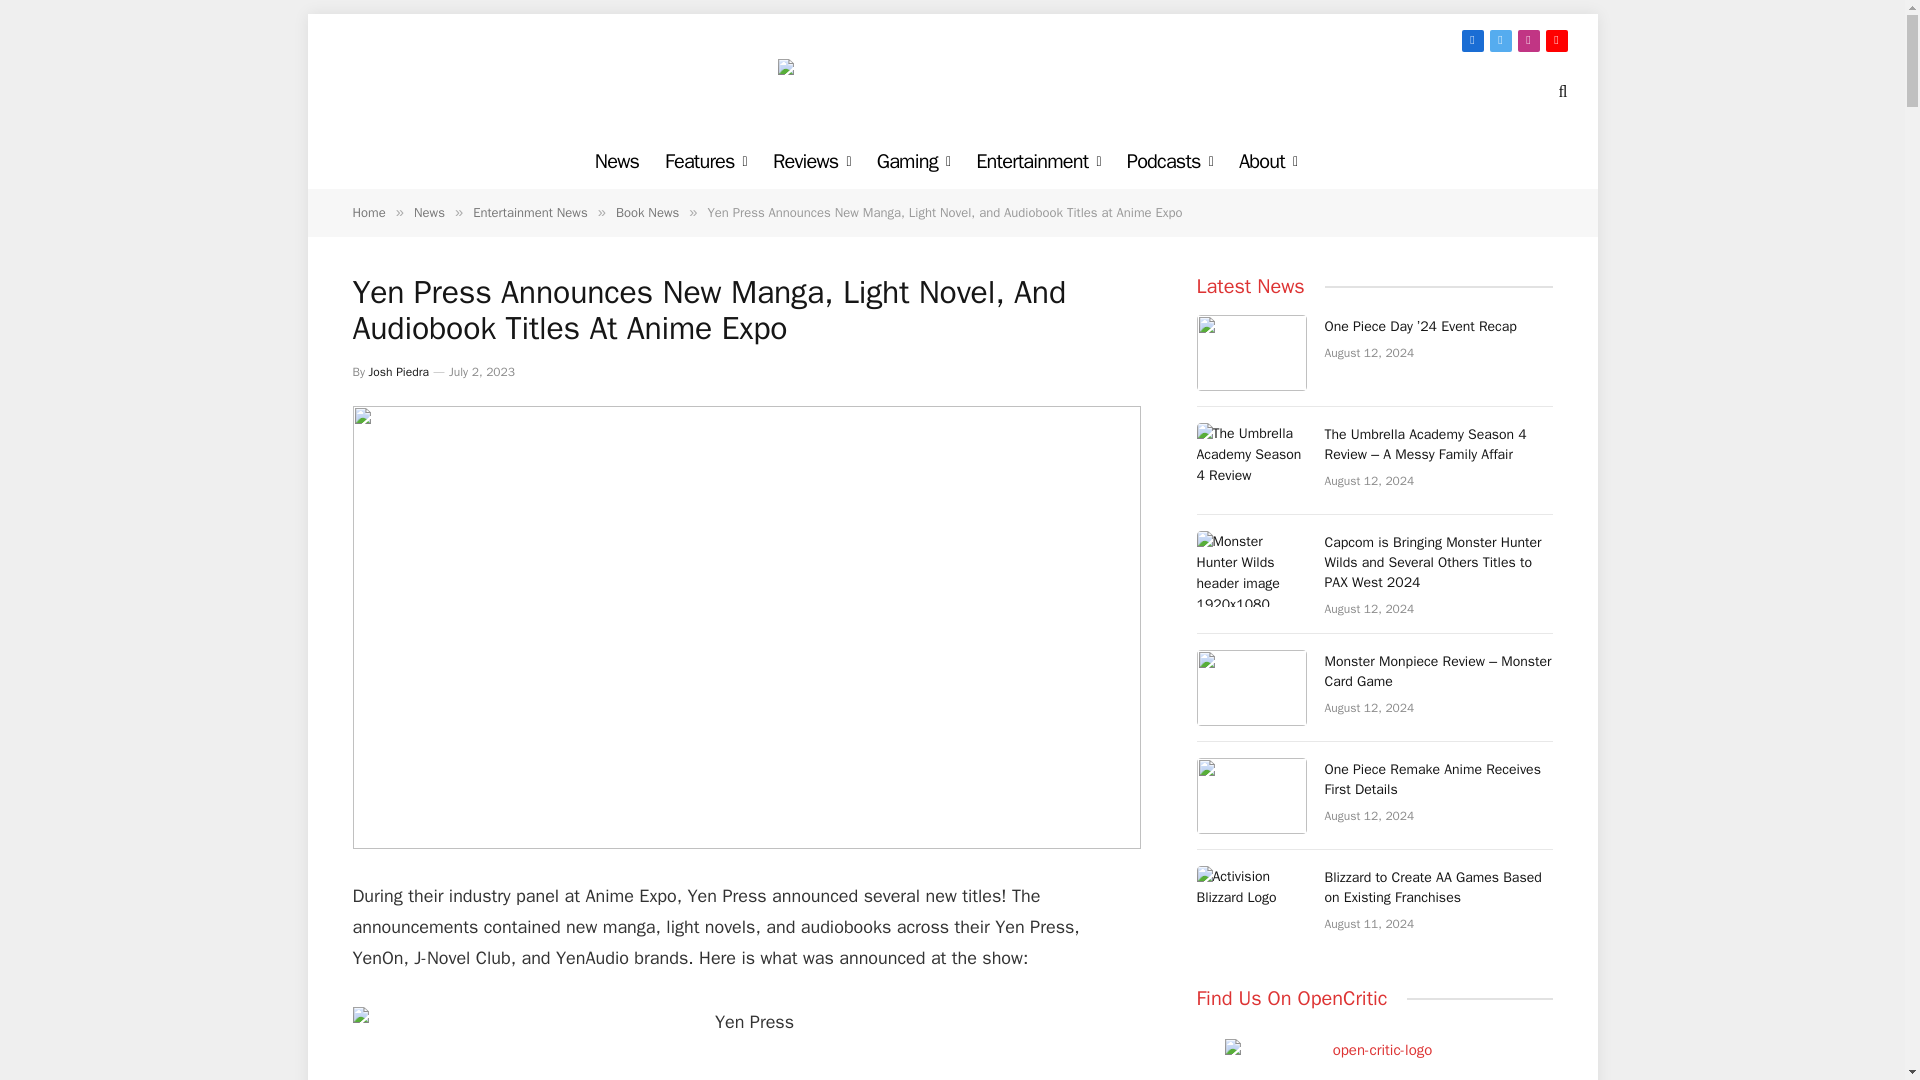 Image resolution: width=1920 pixels, height=1080 pixels. Describe the element at coordinates (398, 372) in the screenshot. I see `Posts by Josh Piedra` at that location.